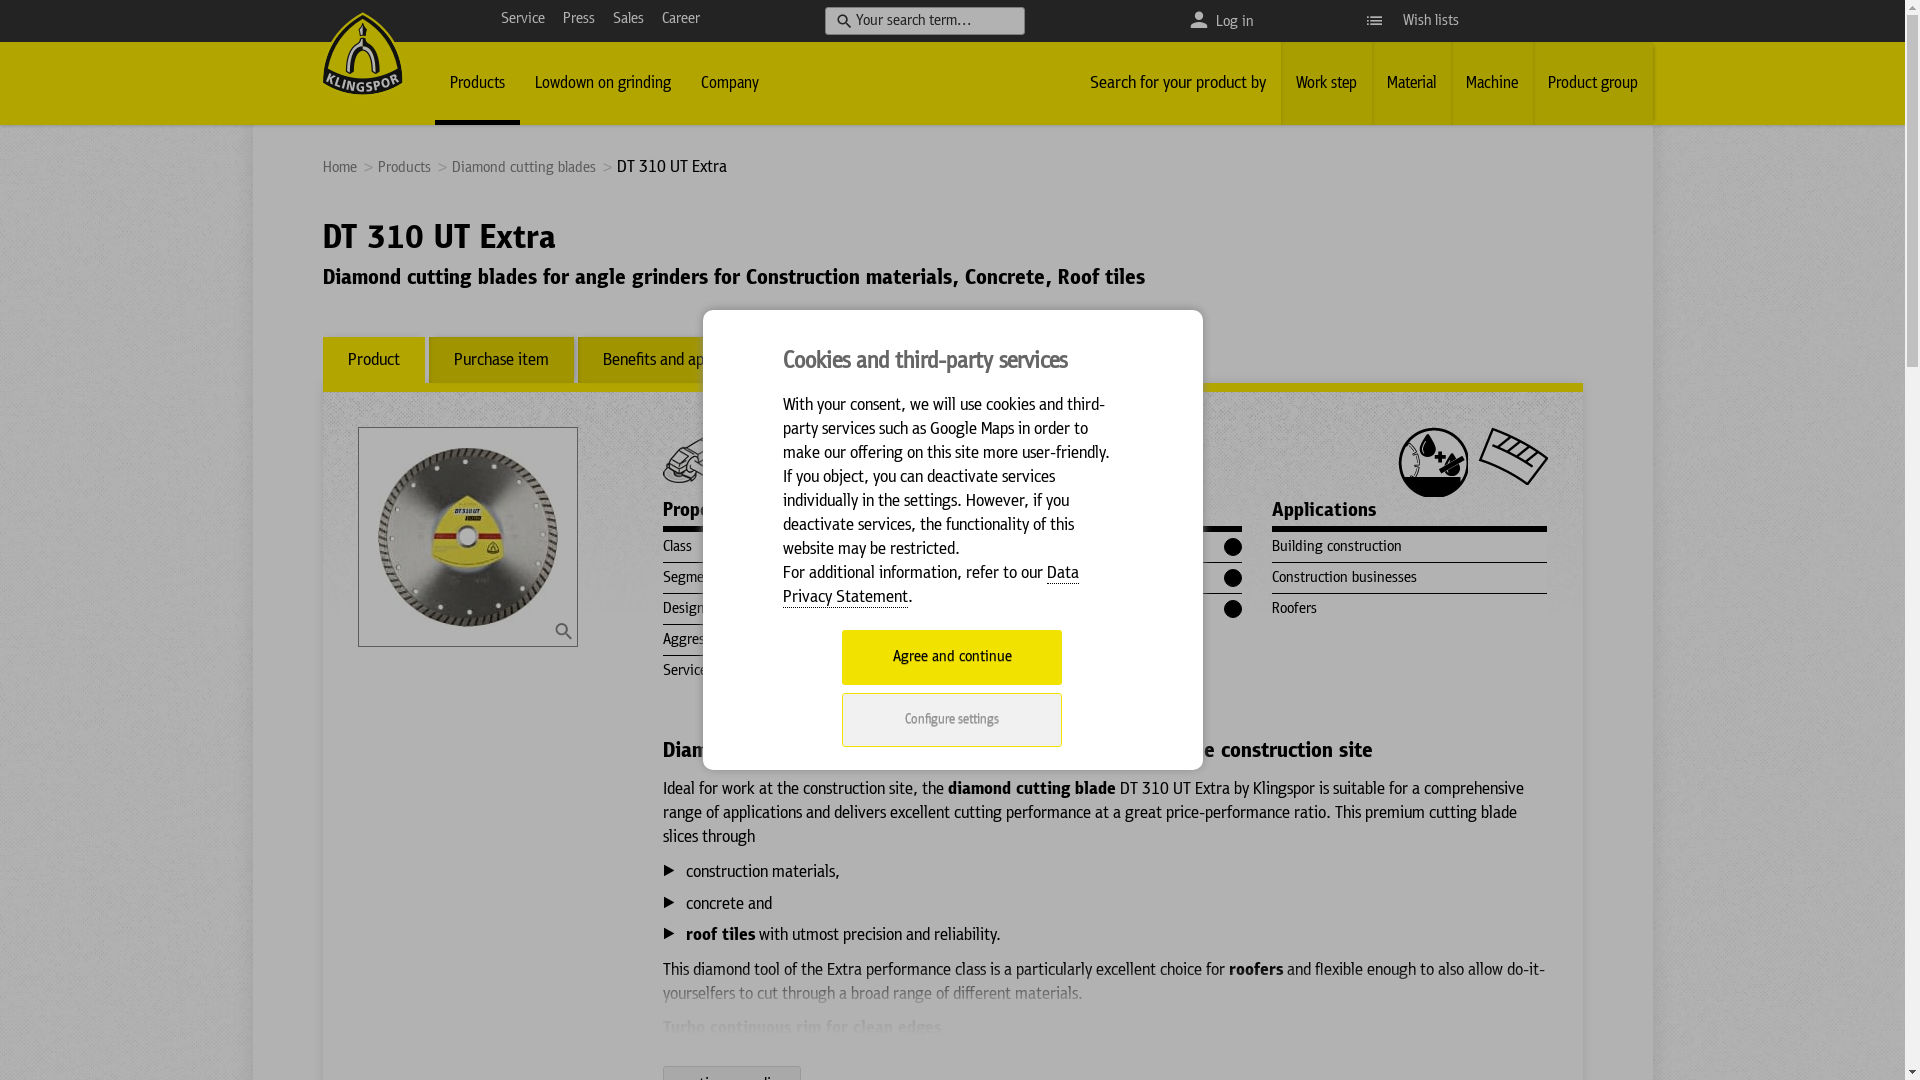 This screenshot has width=1920, height=1080. I want to click on en-au, so click(362, 54).